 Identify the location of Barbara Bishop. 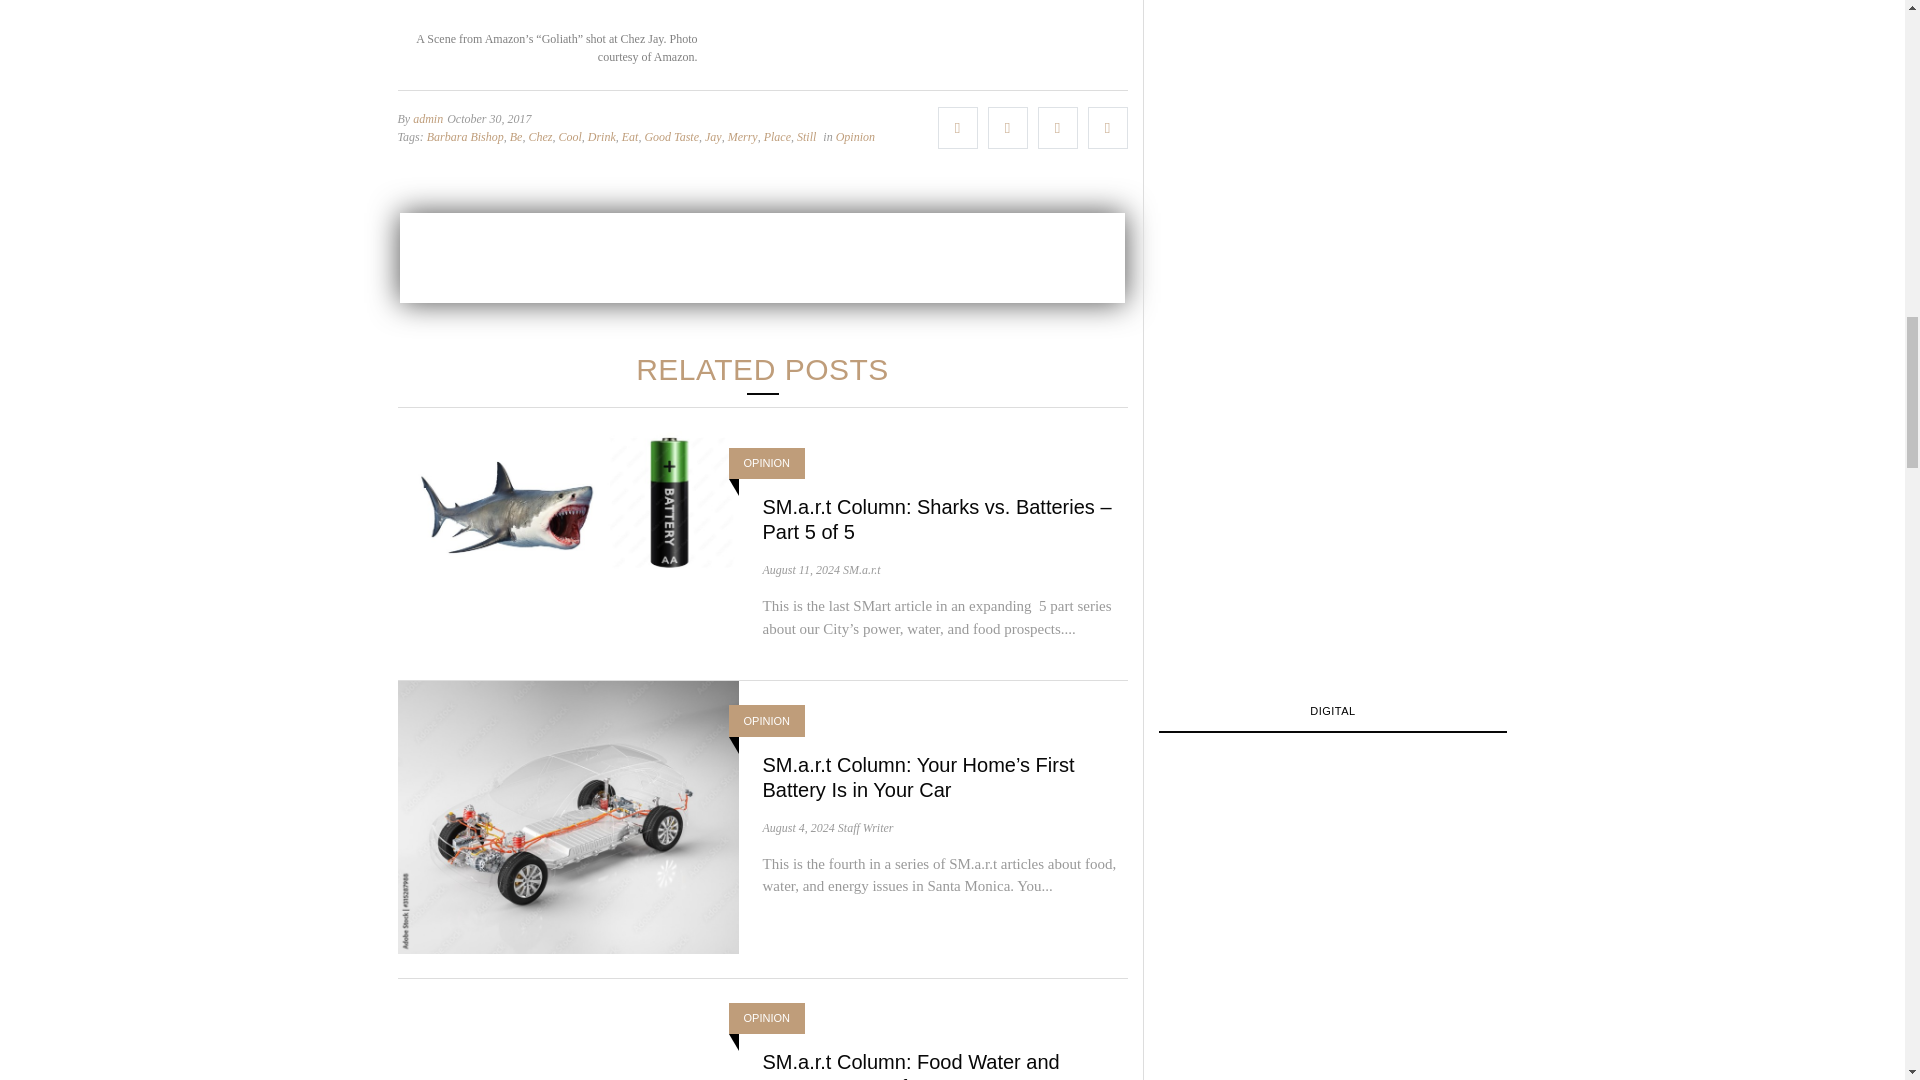
(464, 136).